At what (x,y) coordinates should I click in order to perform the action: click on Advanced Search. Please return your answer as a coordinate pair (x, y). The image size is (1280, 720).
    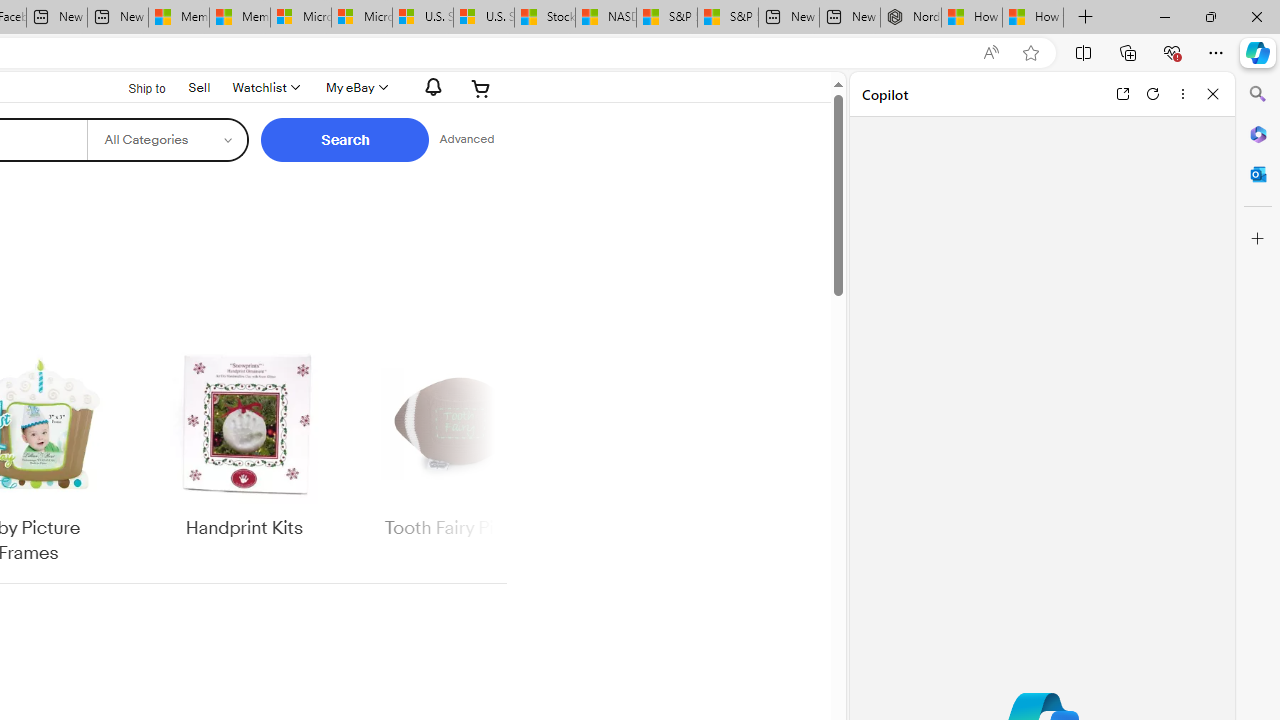
    Looking at the image, I should click on (466, 140).